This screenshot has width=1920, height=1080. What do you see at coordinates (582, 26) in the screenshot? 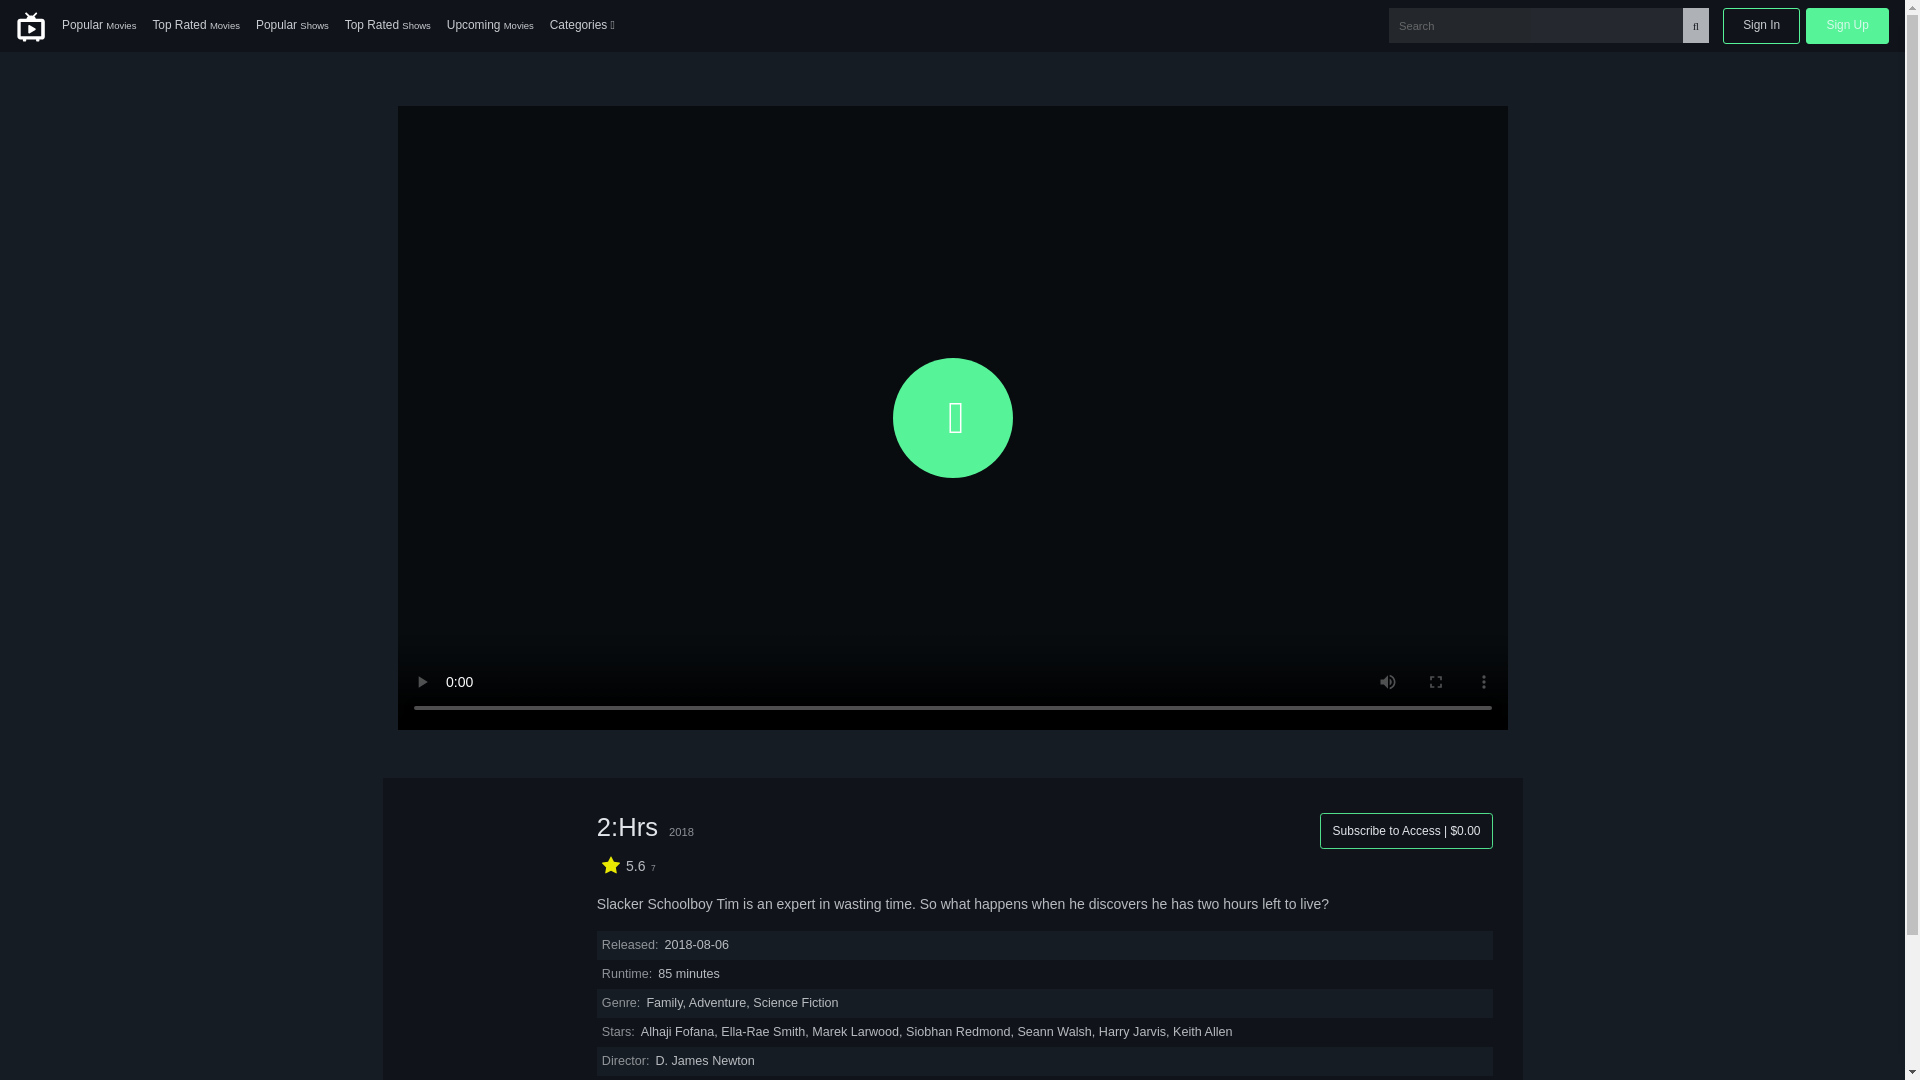
I see `Categories` at bounding box center [582, 26].